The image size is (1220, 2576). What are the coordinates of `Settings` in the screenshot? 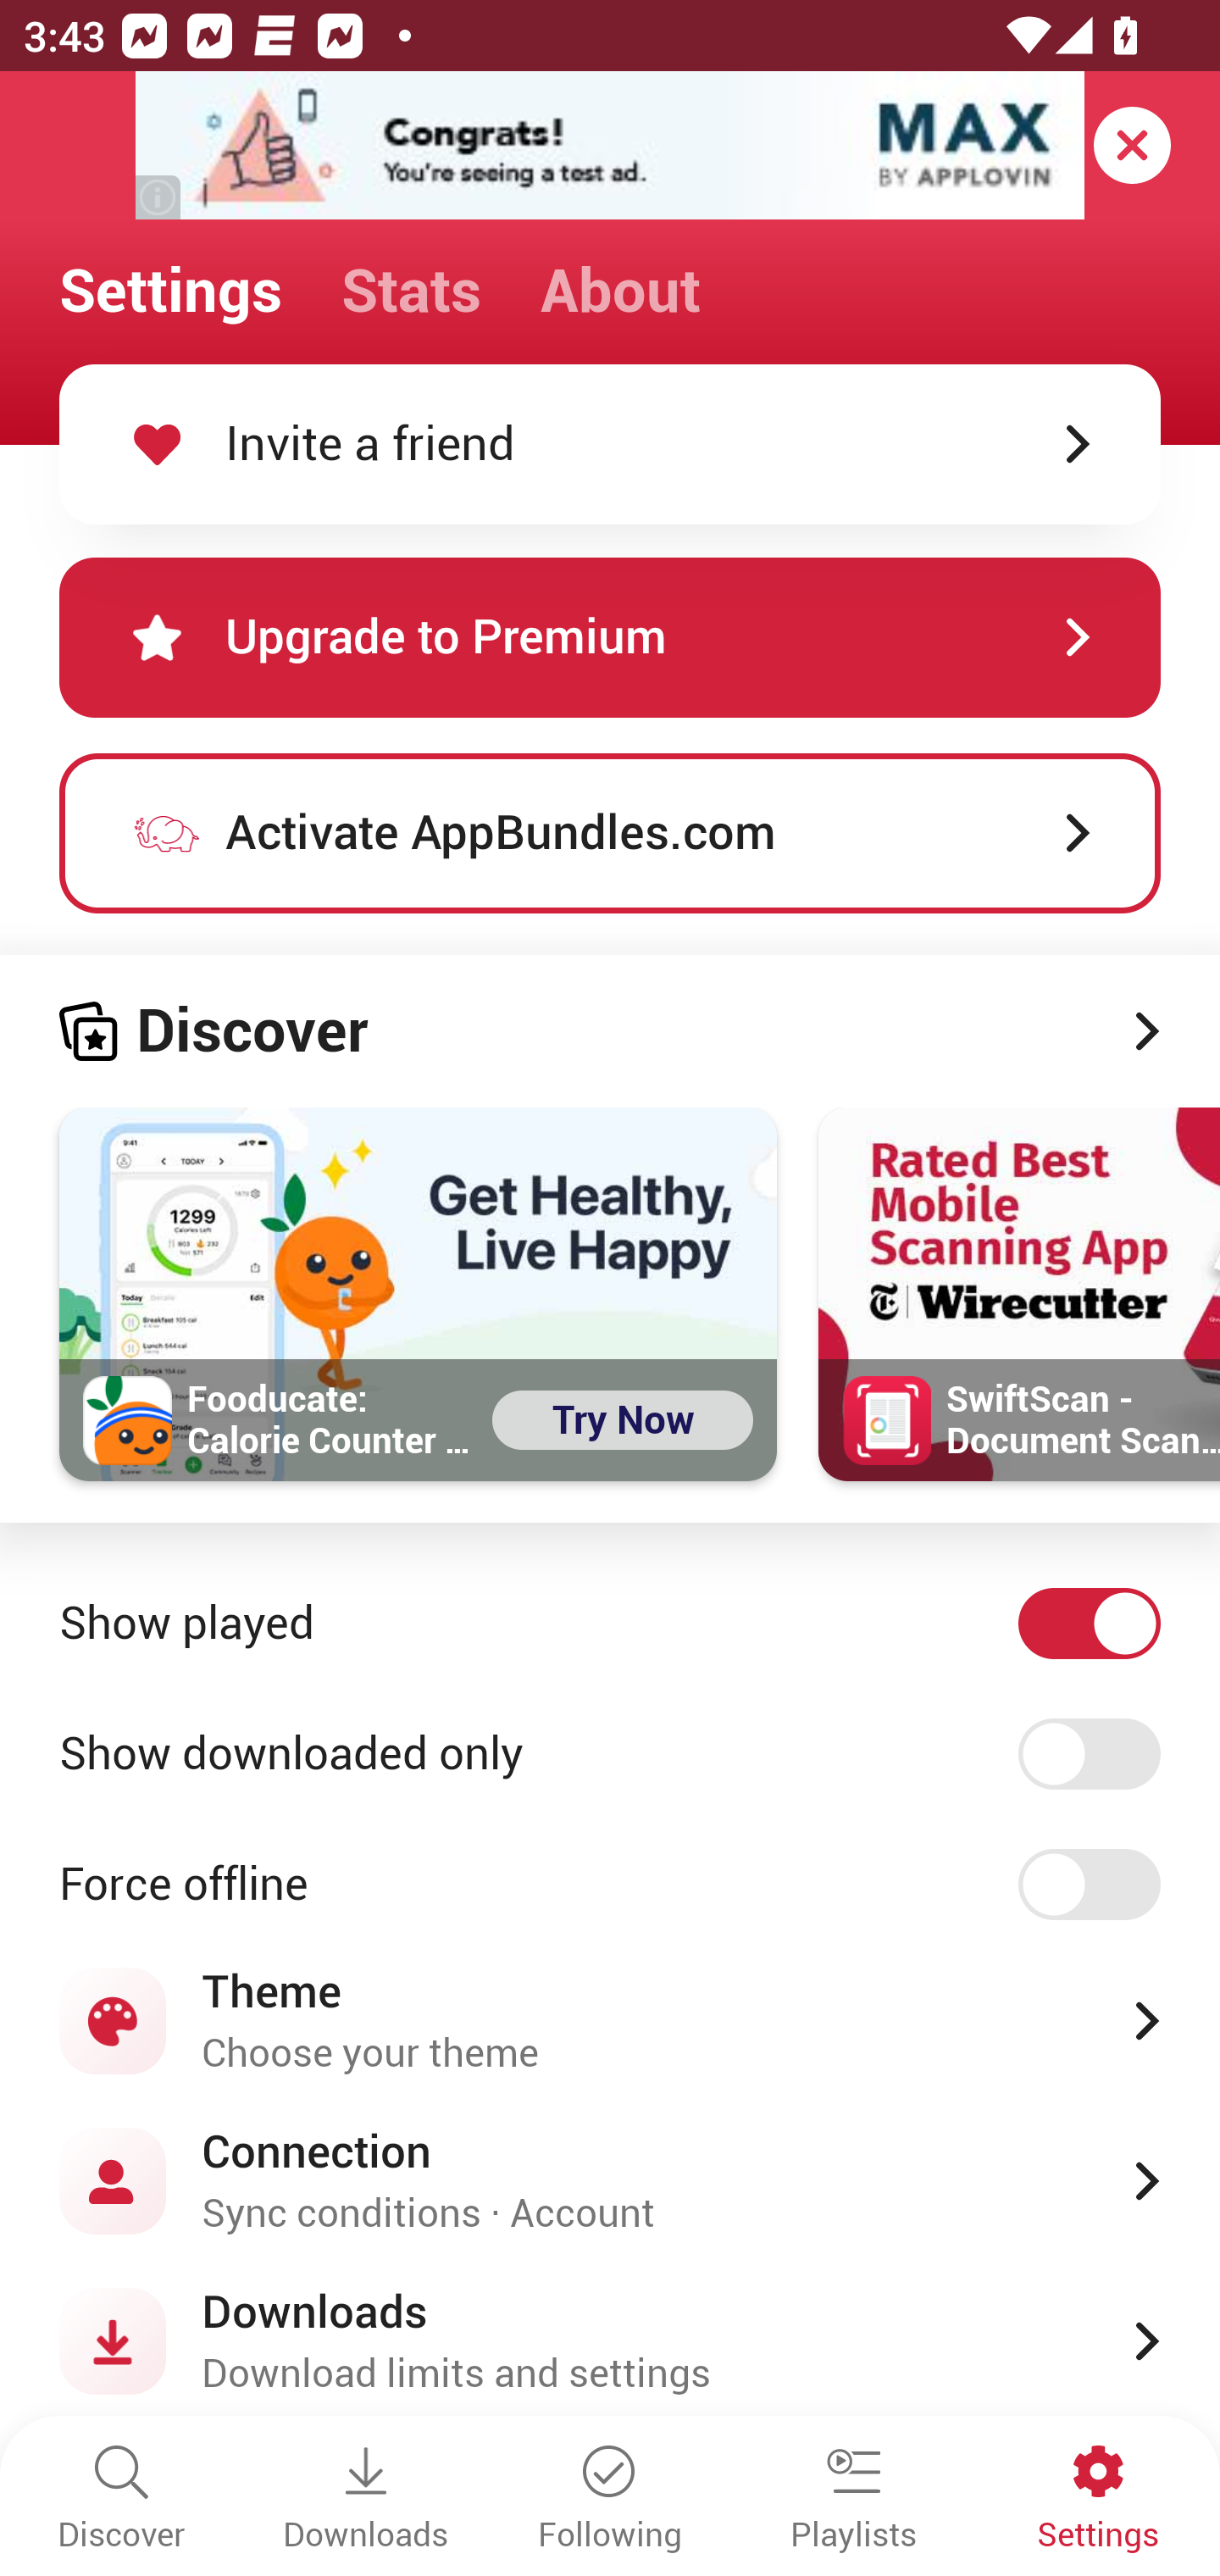 It's located at (1098, 2500).